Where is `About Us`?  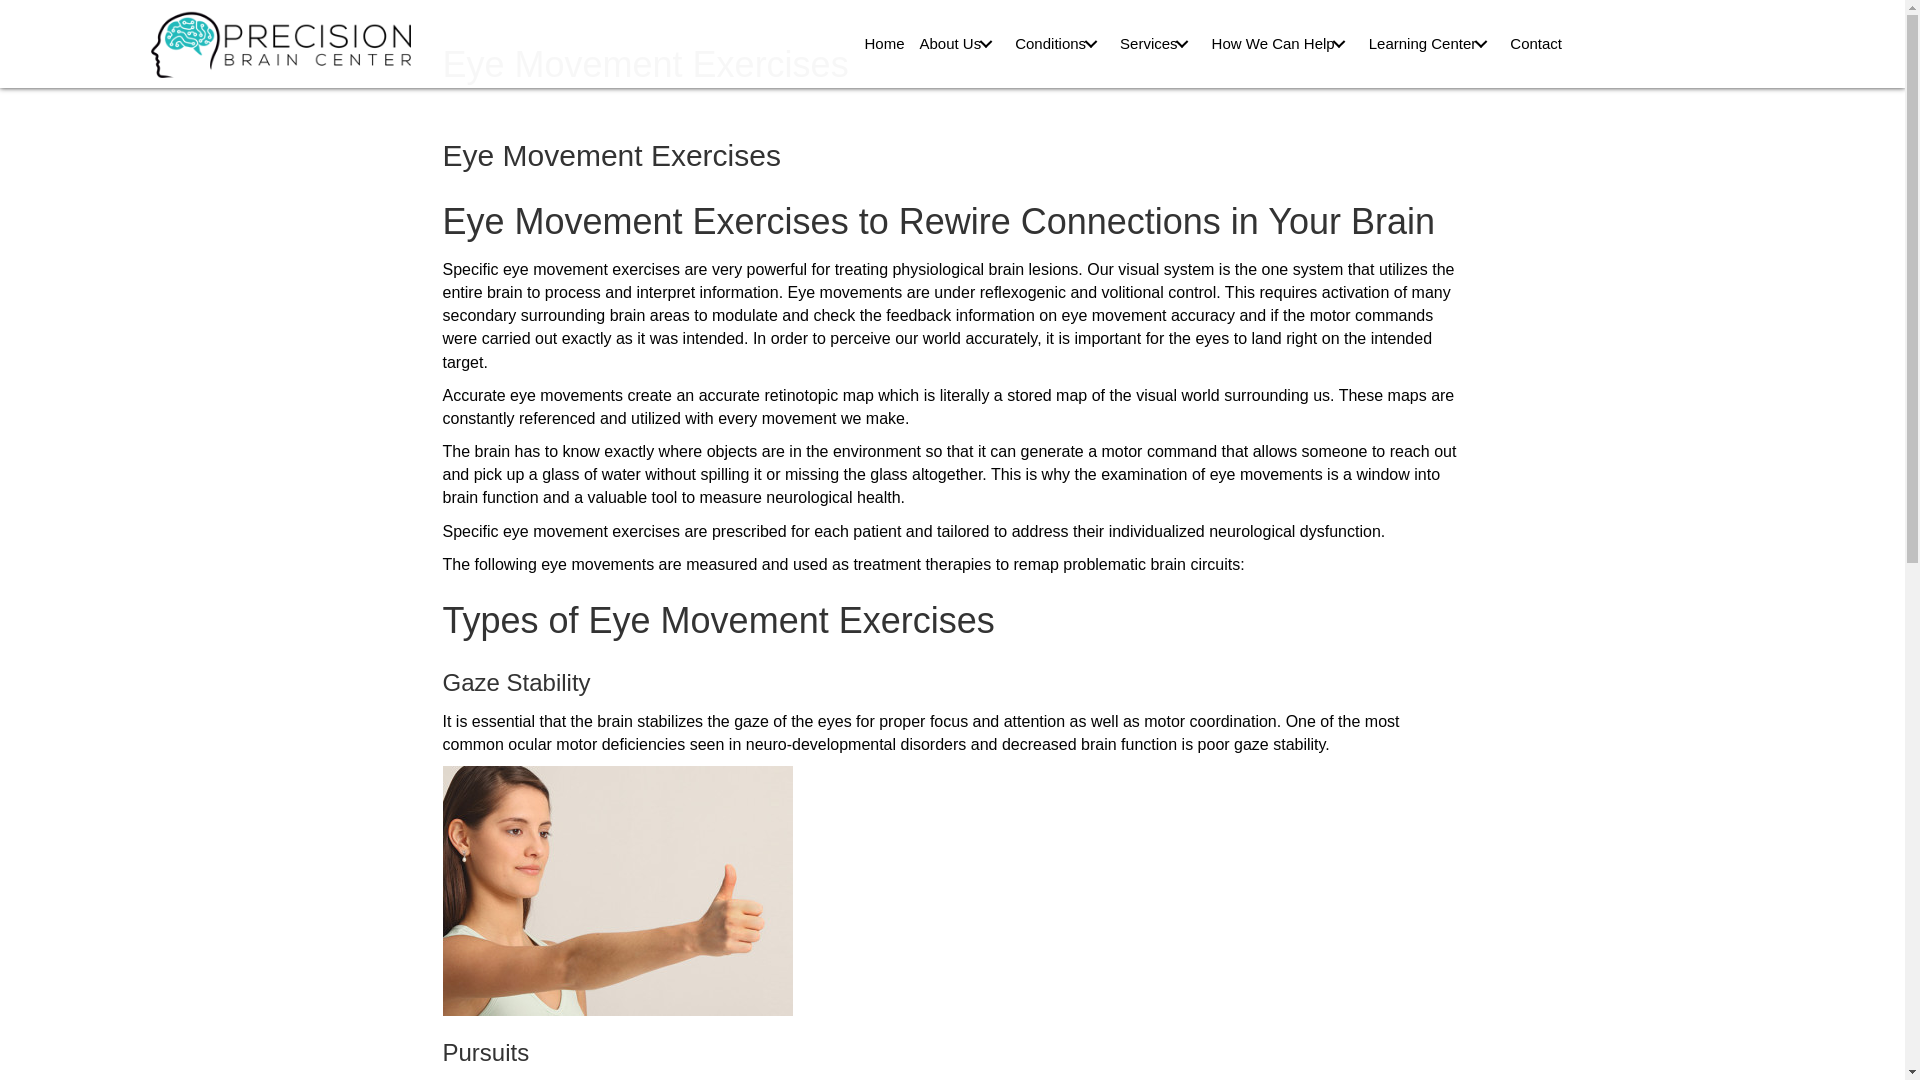
About Us is located at coordinates (958, 44).